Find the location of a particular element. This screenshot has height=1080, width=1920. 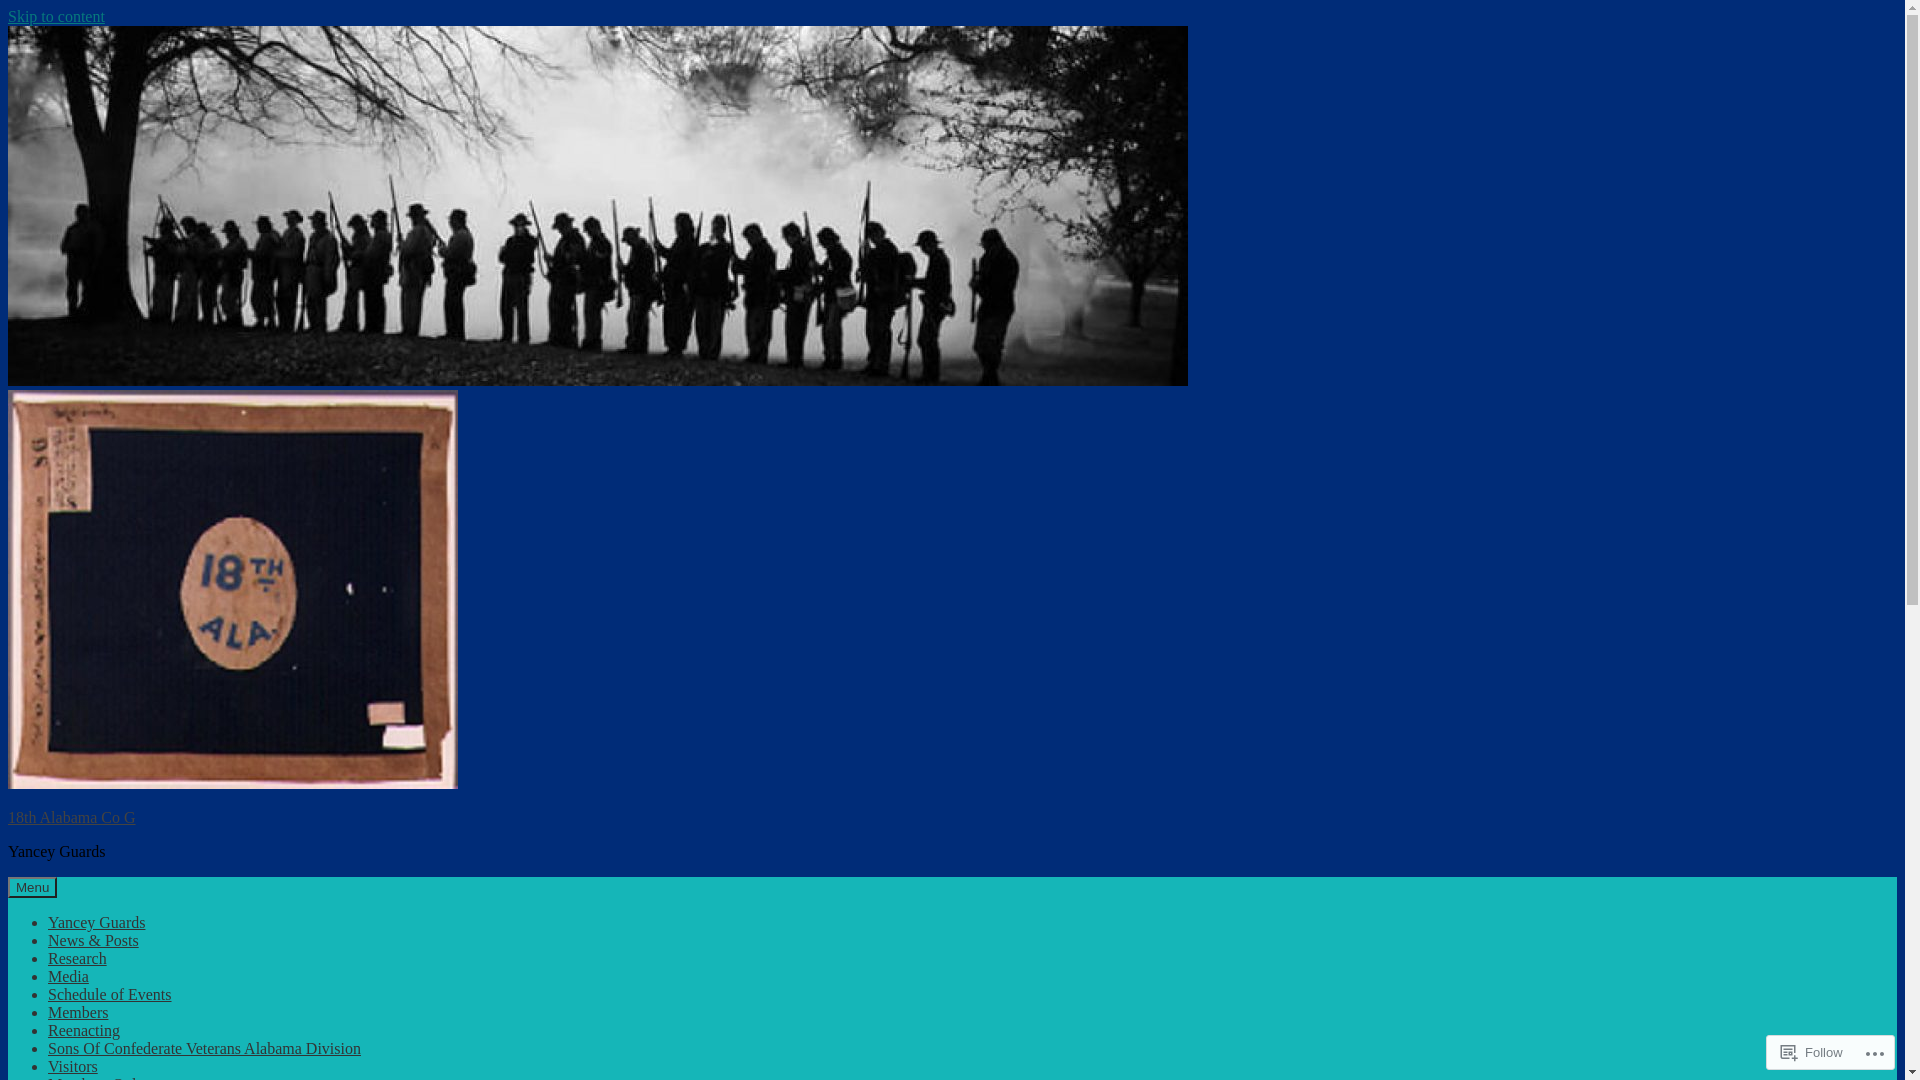

Menu is located at coordinates (32, 888).